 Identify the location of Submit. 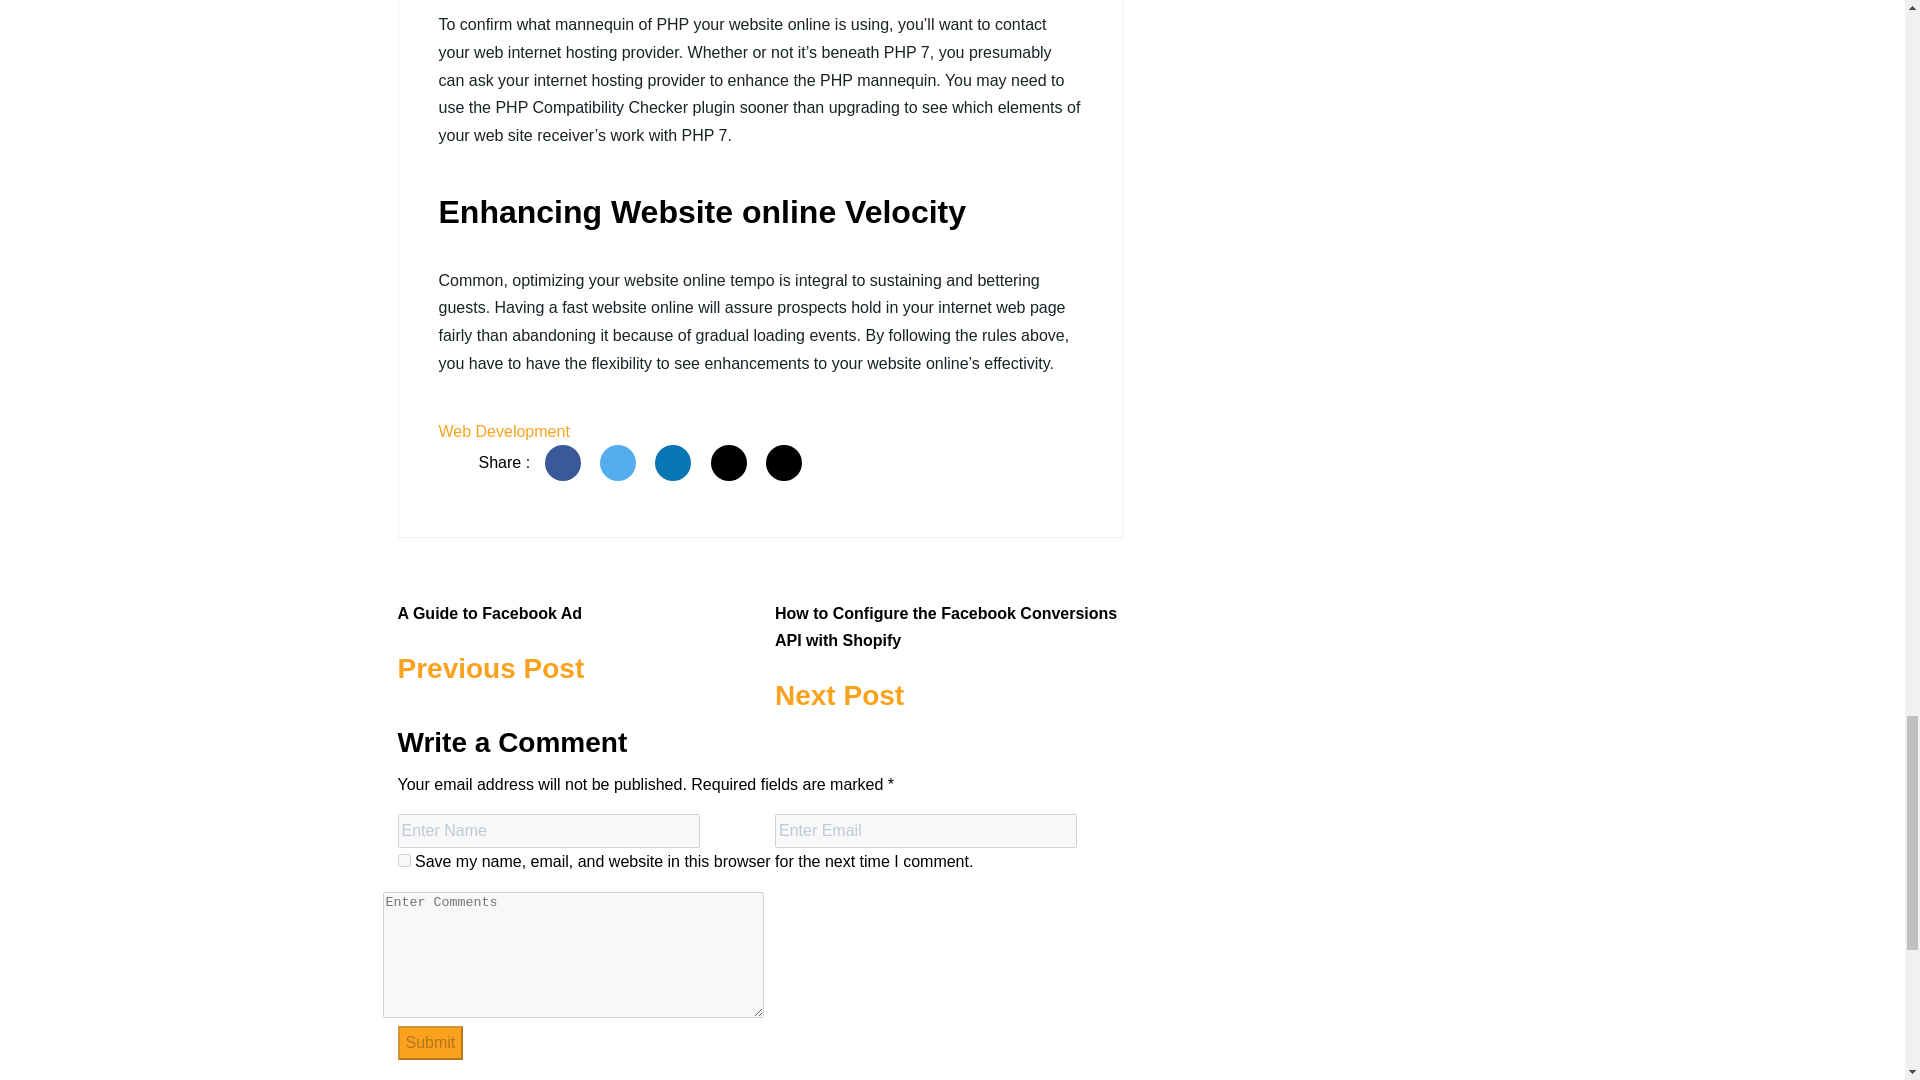
(572, 632).